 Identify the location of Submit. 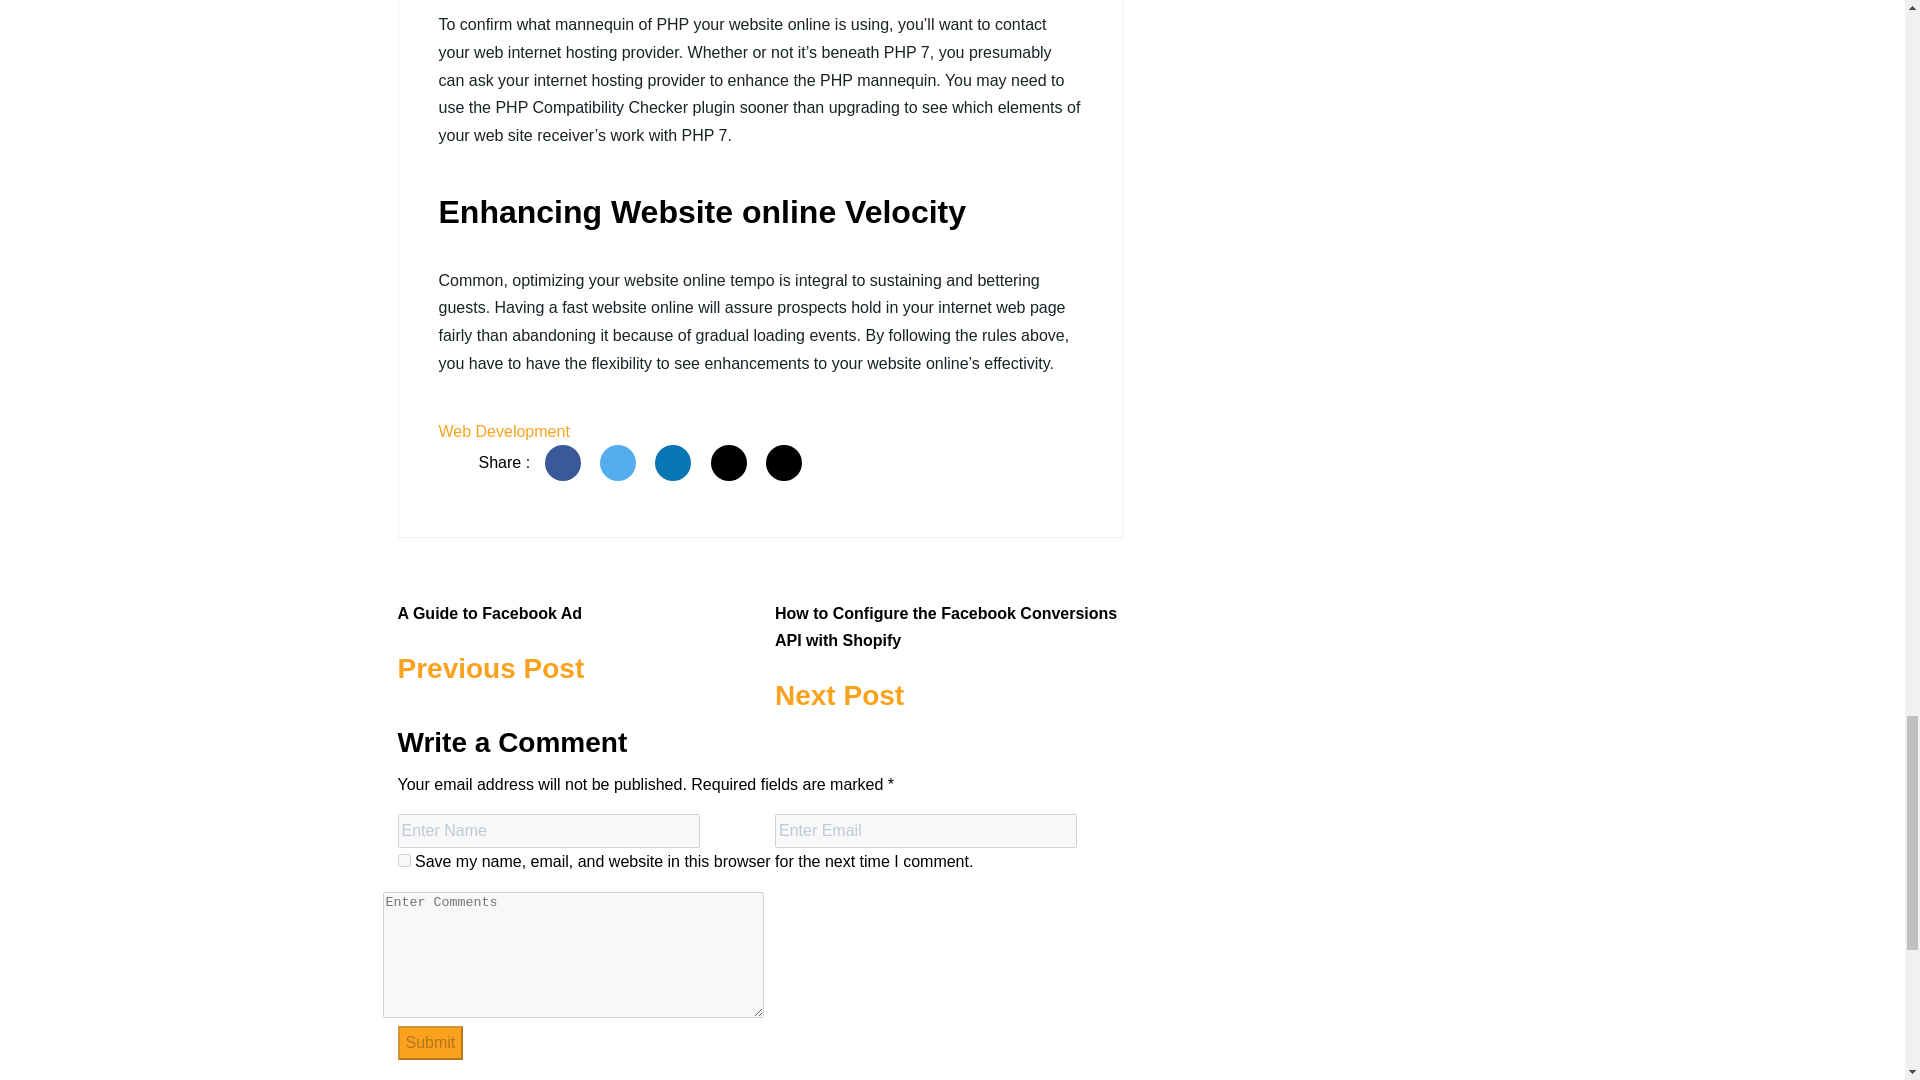
(572, 632).